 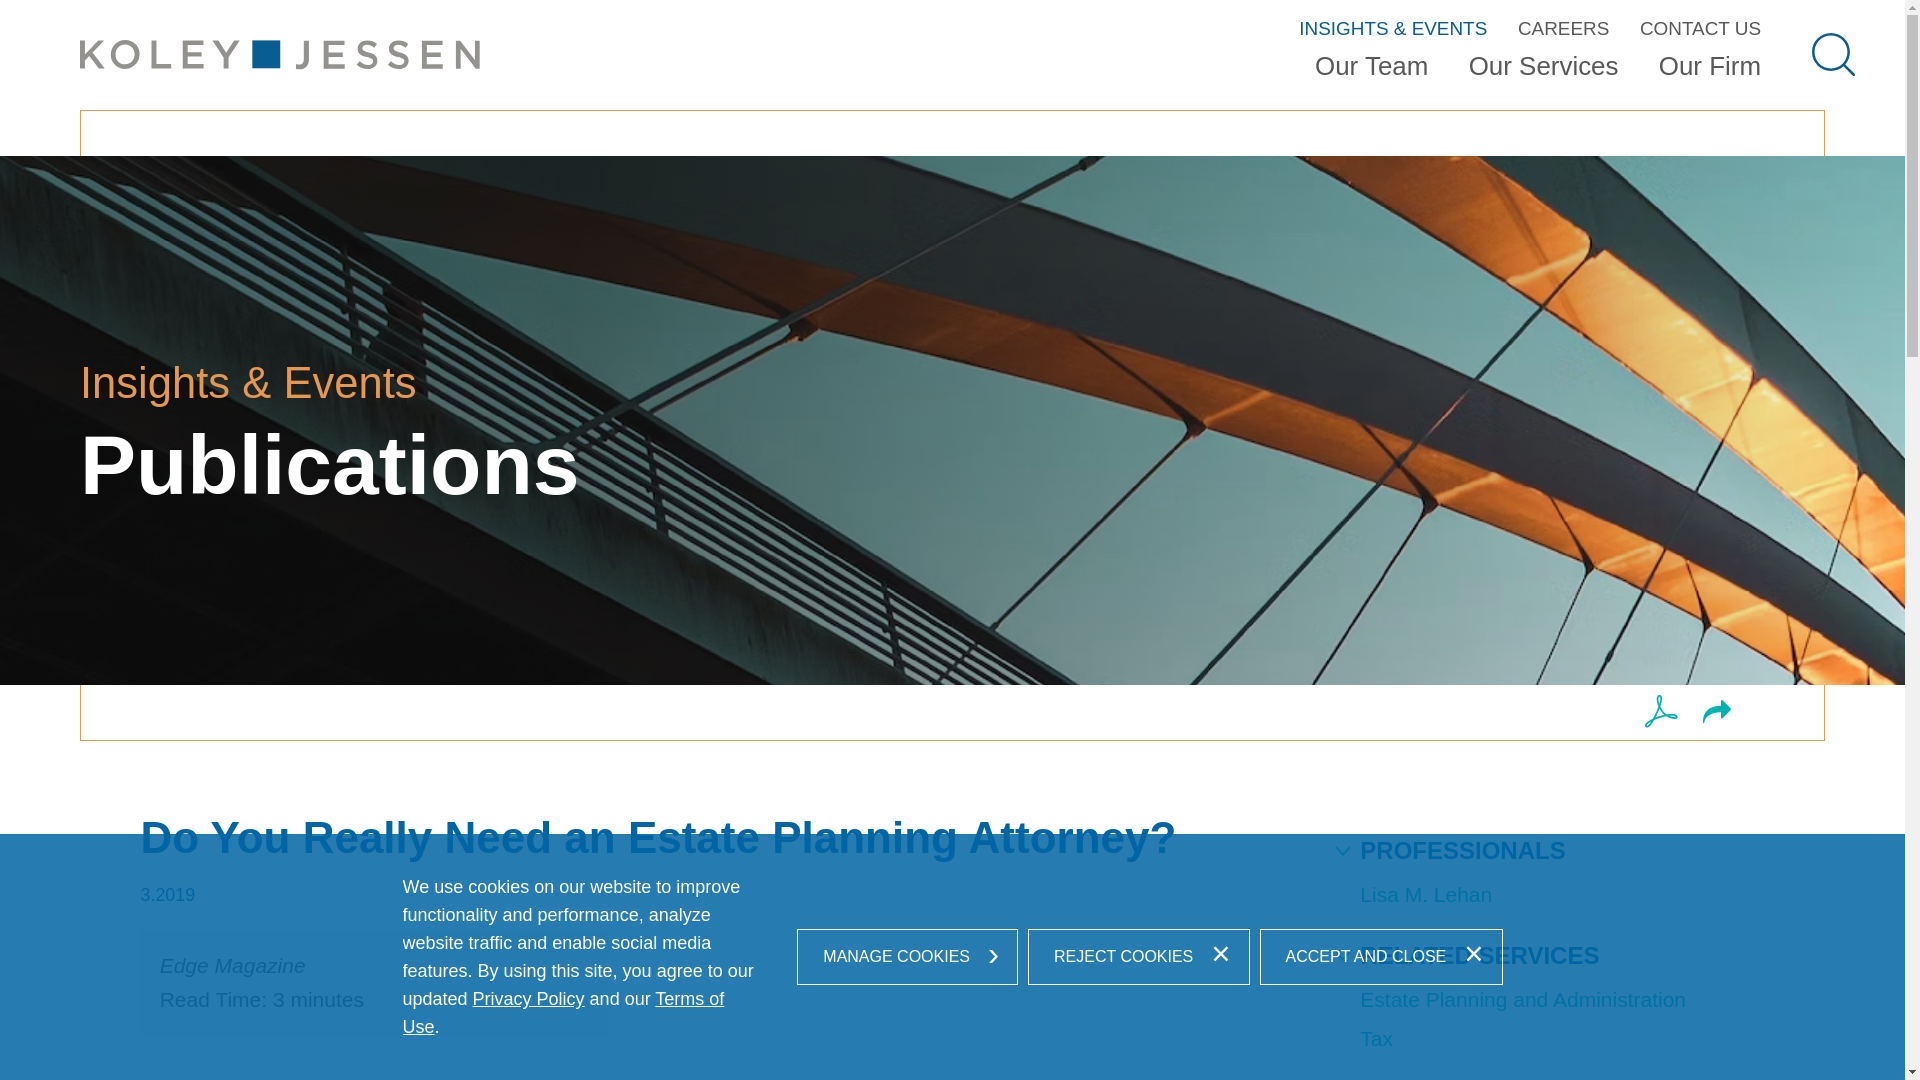 I want to click on Share, so click(x=1717, y=711).